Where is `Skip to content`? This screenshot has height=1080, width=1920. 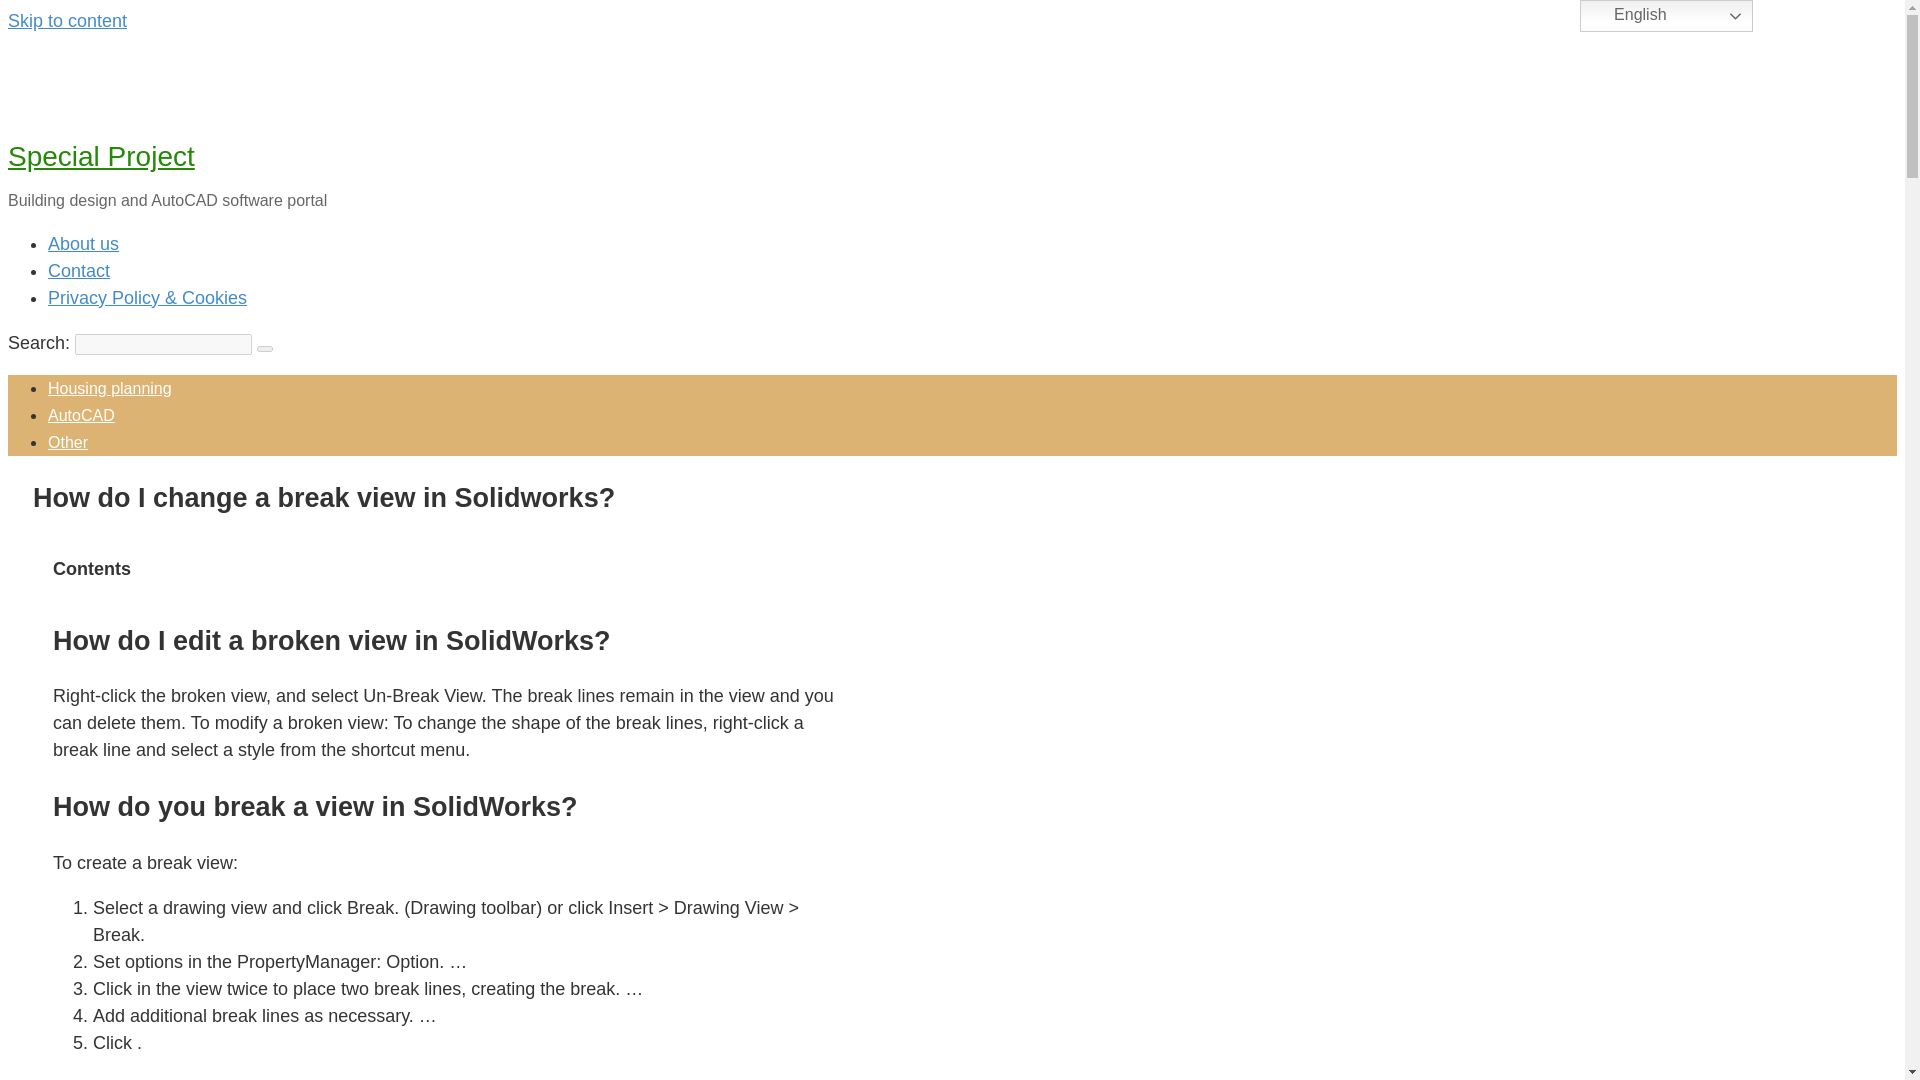 Skip to content is located at coordinates (66, 20).